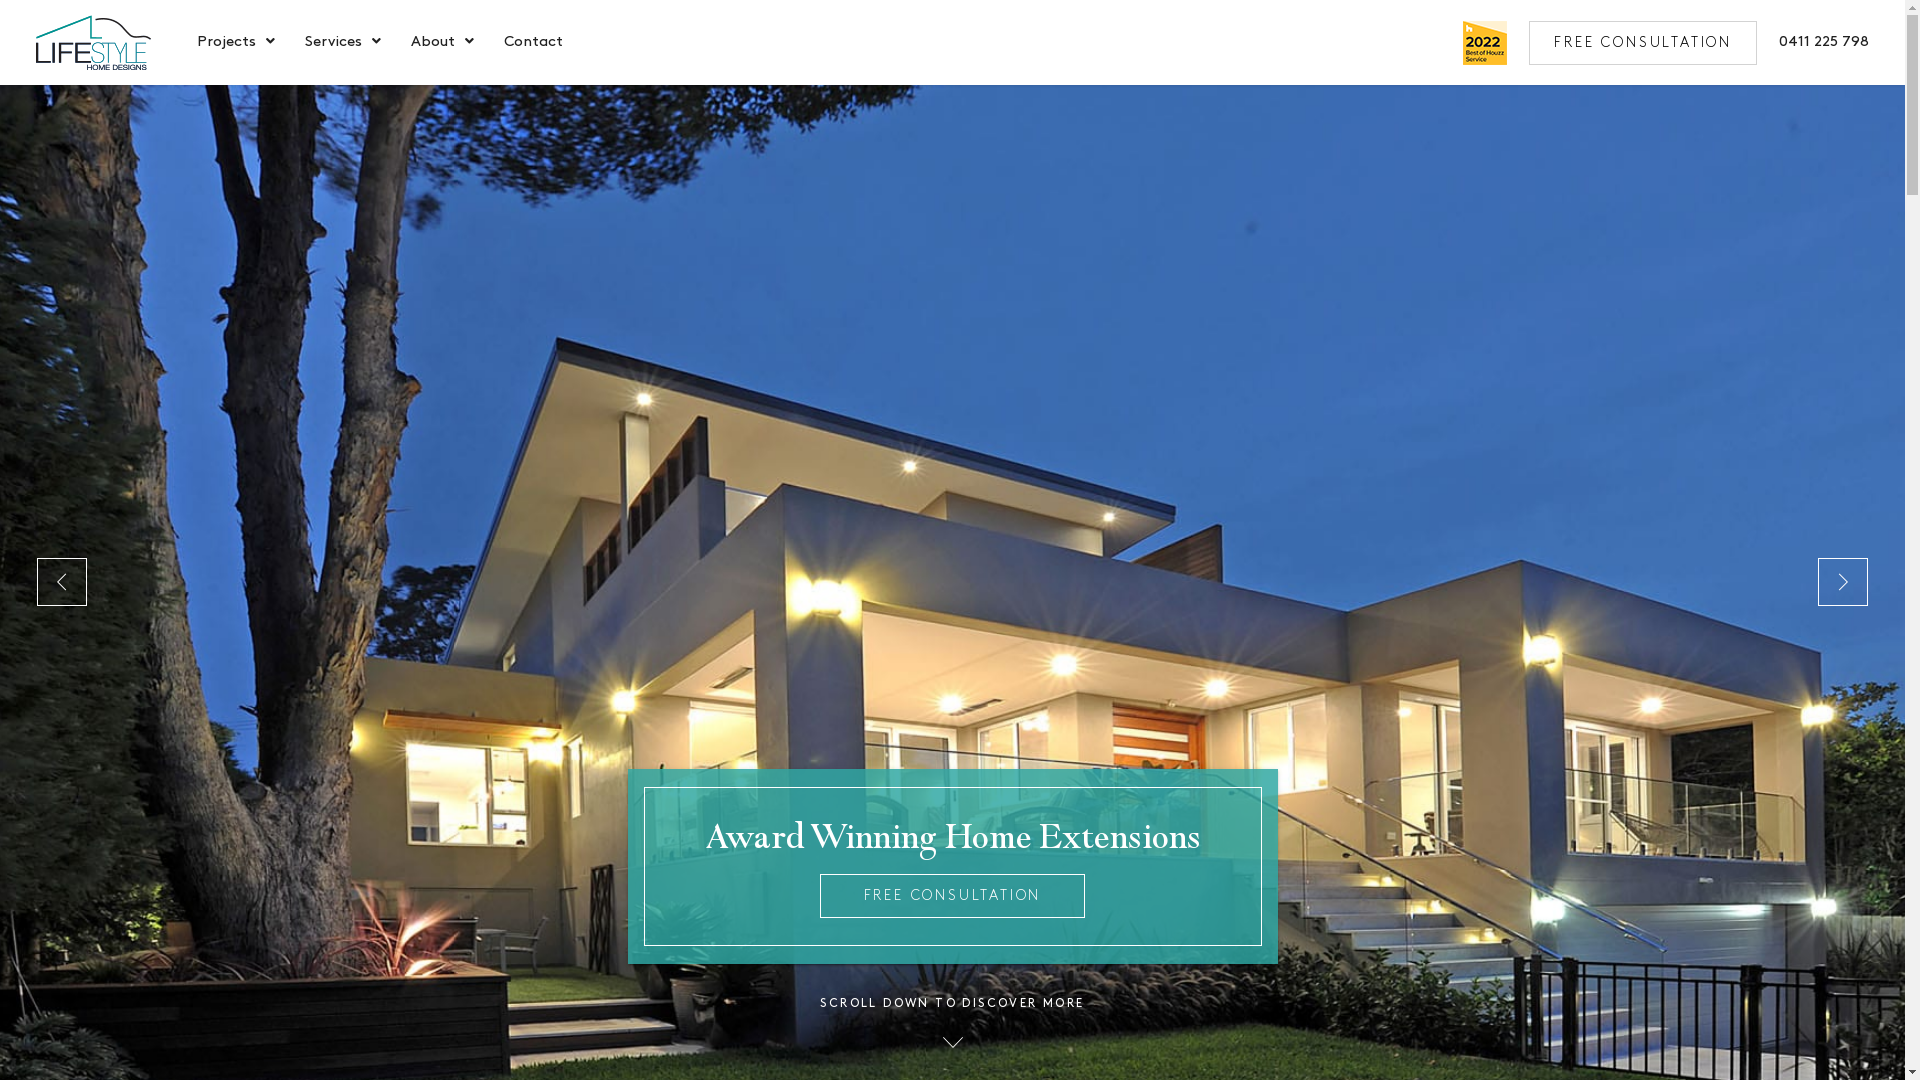  What do you see at coordinates (534, 44) in the screenshot?
I see `Contact` at bounding box center [534, 44].